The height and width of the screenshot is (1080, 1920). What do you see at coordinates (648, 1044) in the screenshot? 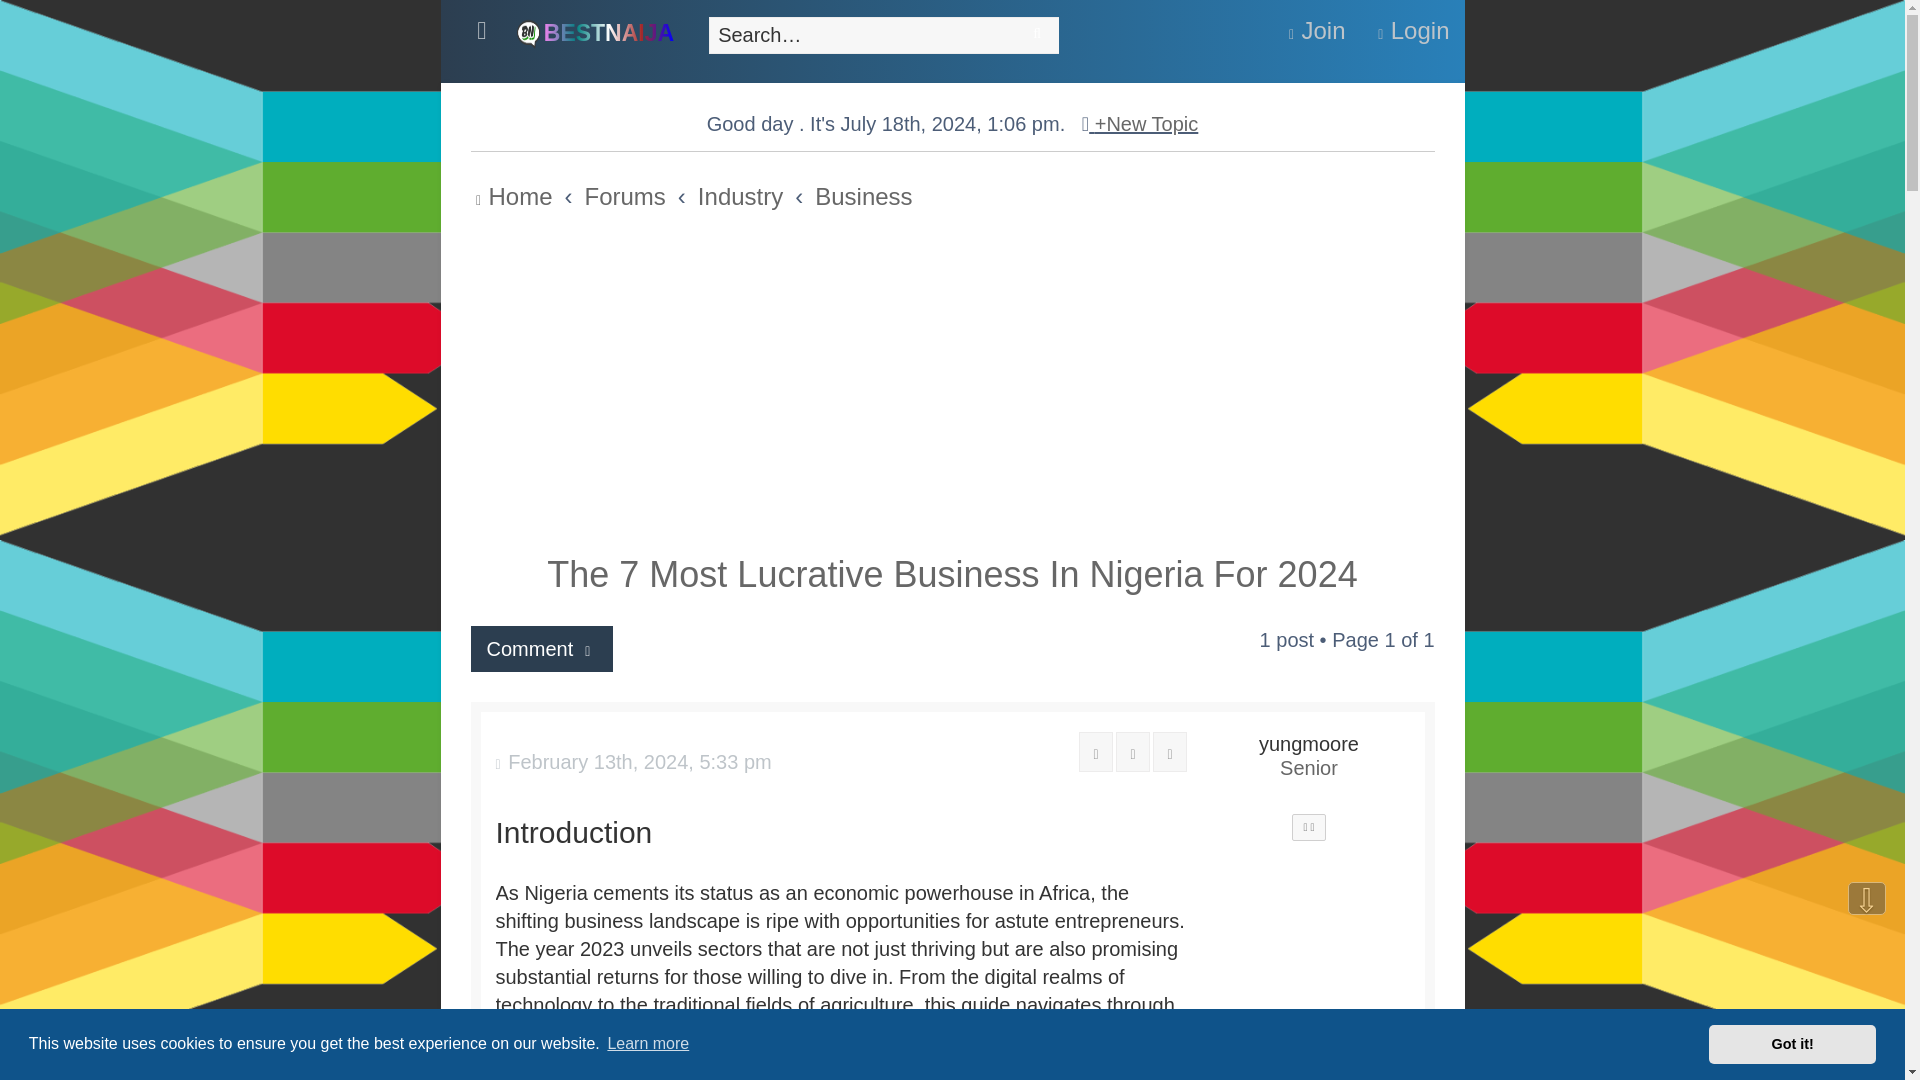
I see `Learn more` at bounding box center [648, 1044].